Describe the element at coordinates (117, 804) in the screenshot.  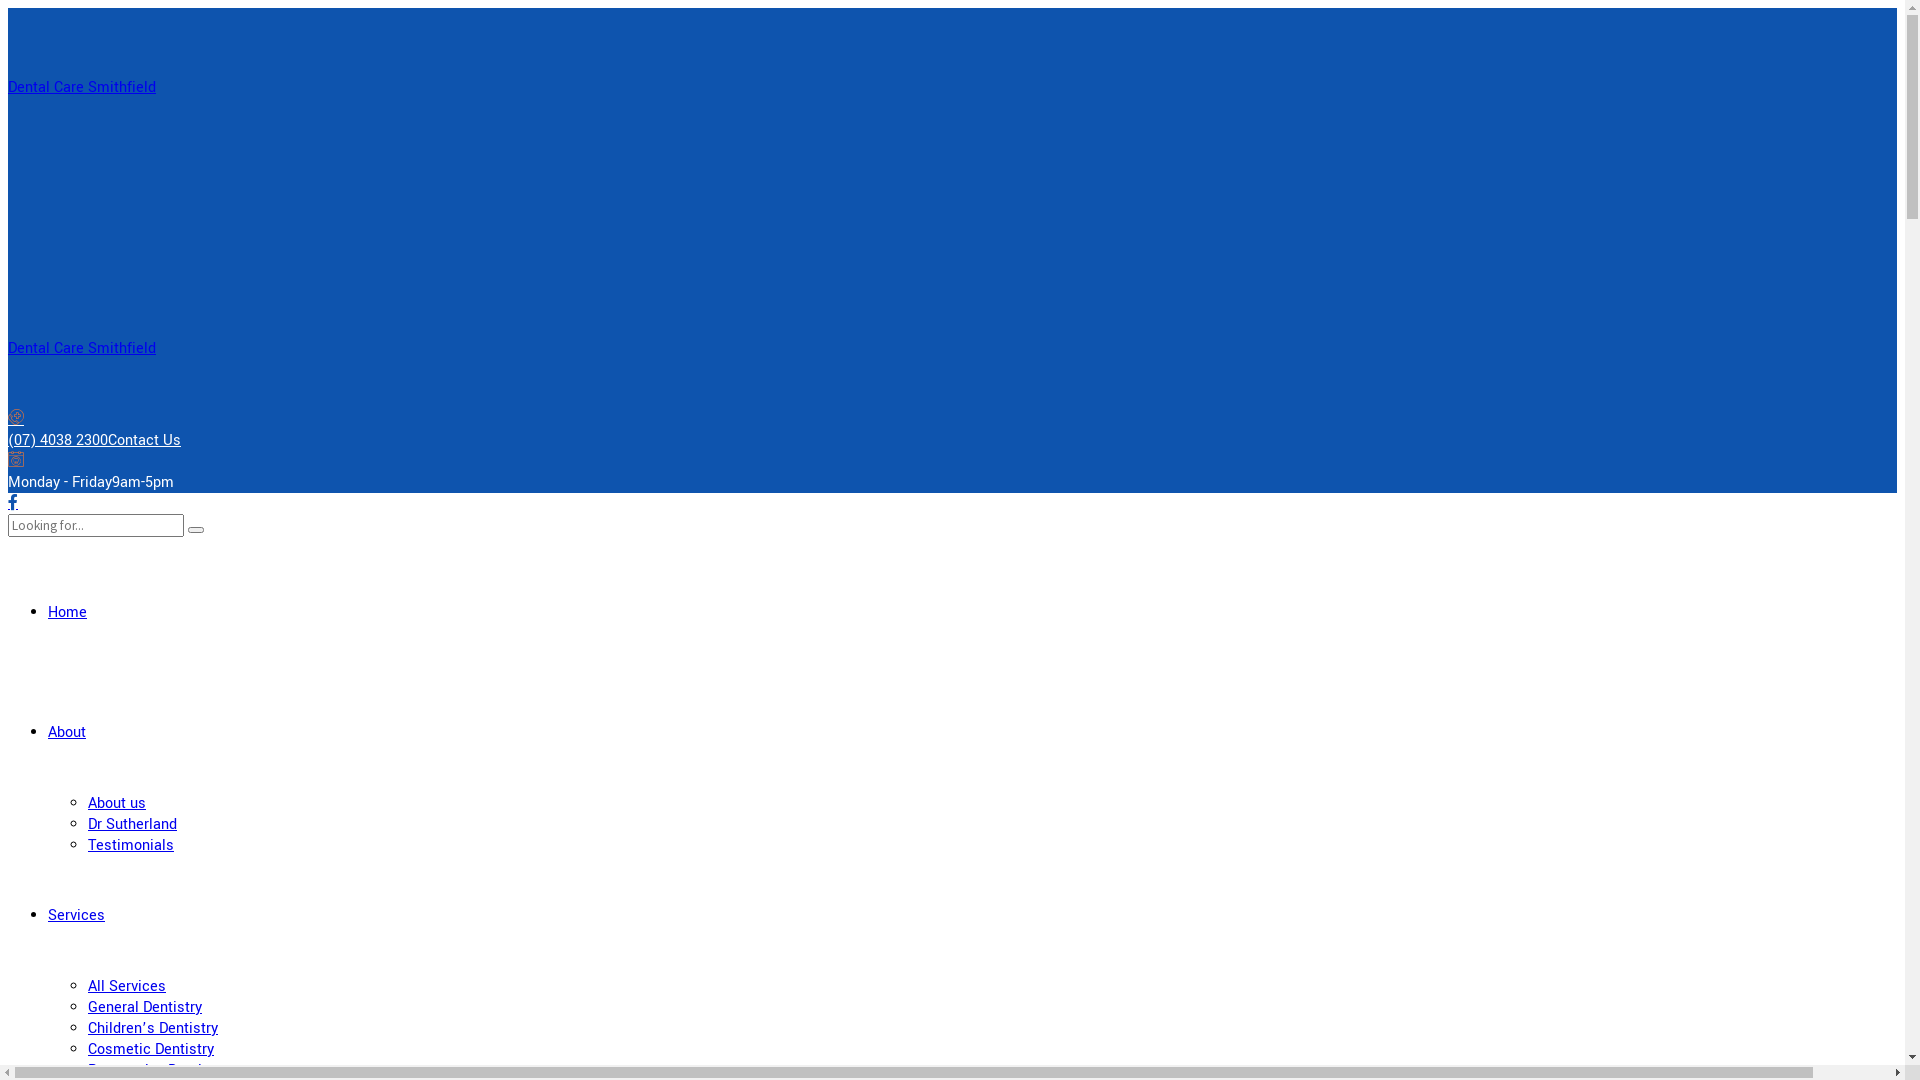
I see `About us` at that location.